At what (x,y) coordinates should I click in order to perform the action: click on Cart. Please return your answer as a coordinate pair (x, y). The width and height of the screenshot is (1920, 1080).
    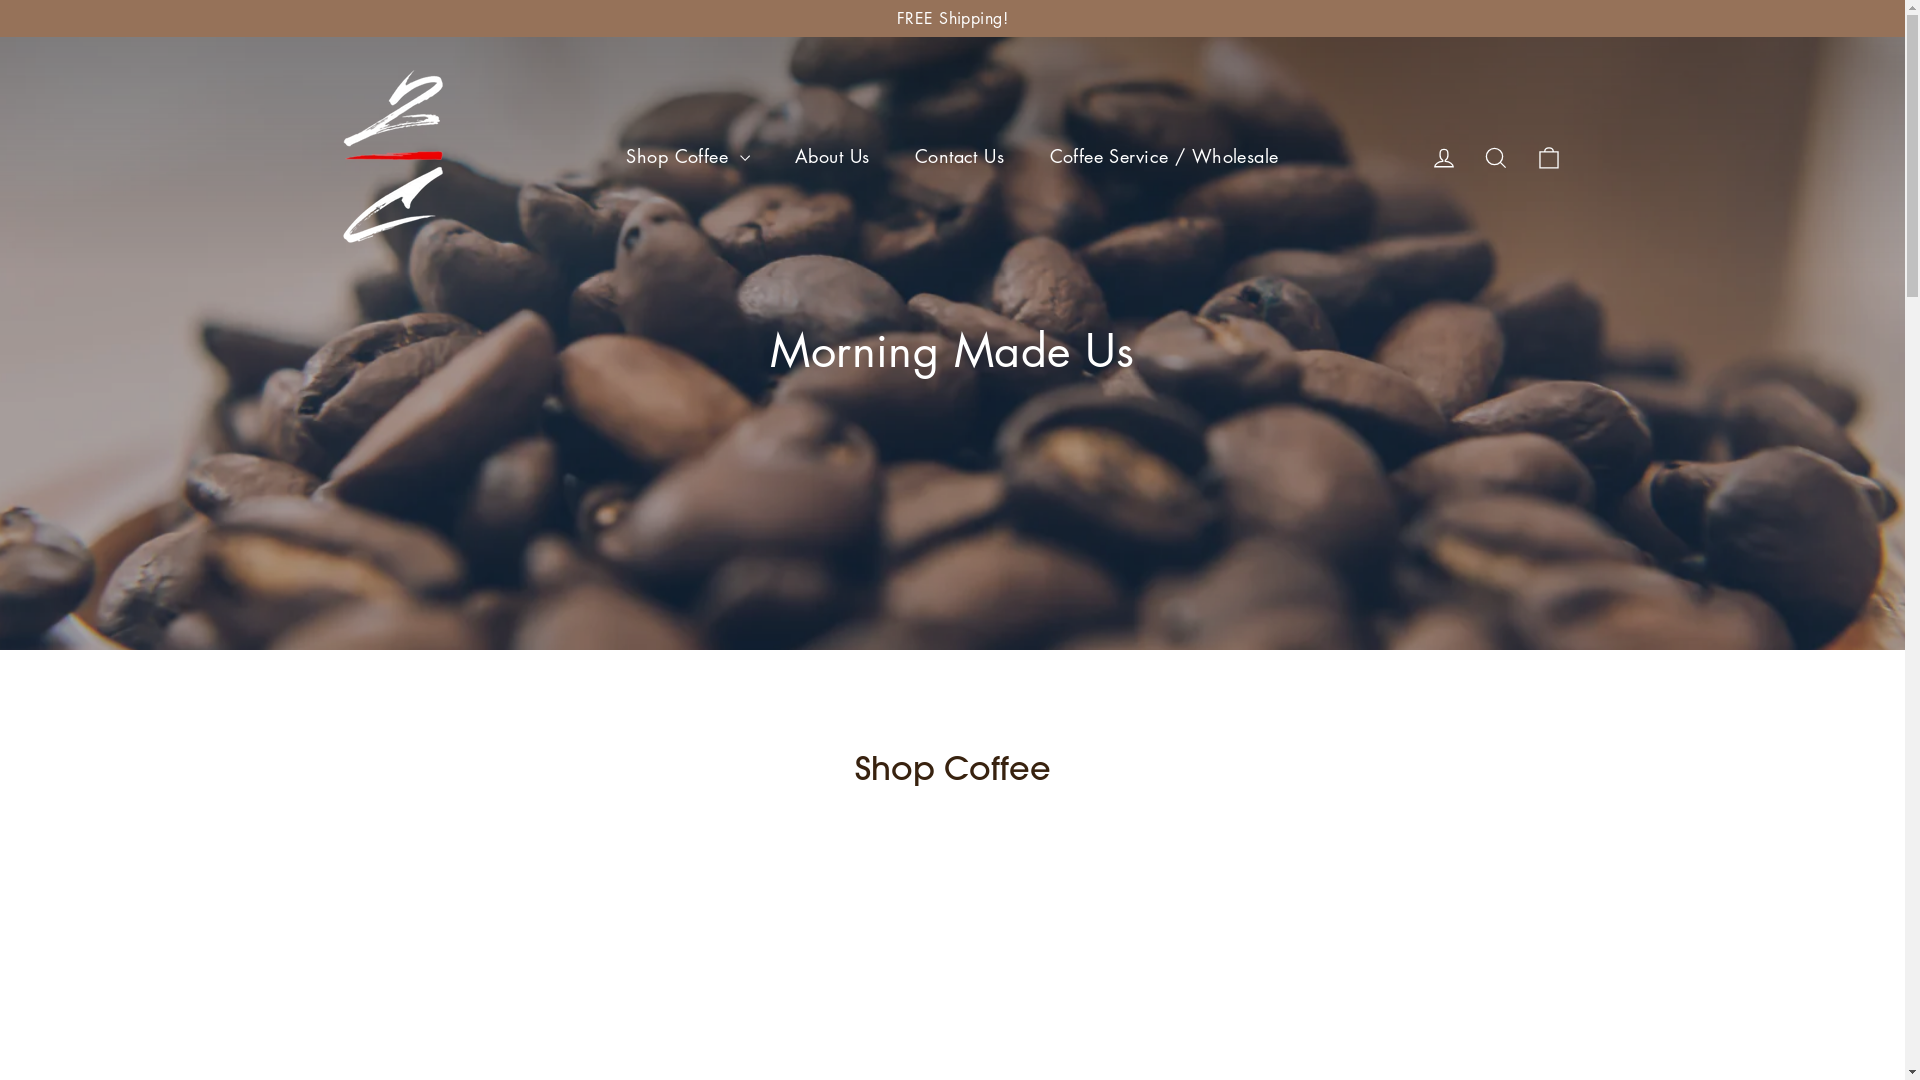
    Looking at the image, I should click on (1548, 156).